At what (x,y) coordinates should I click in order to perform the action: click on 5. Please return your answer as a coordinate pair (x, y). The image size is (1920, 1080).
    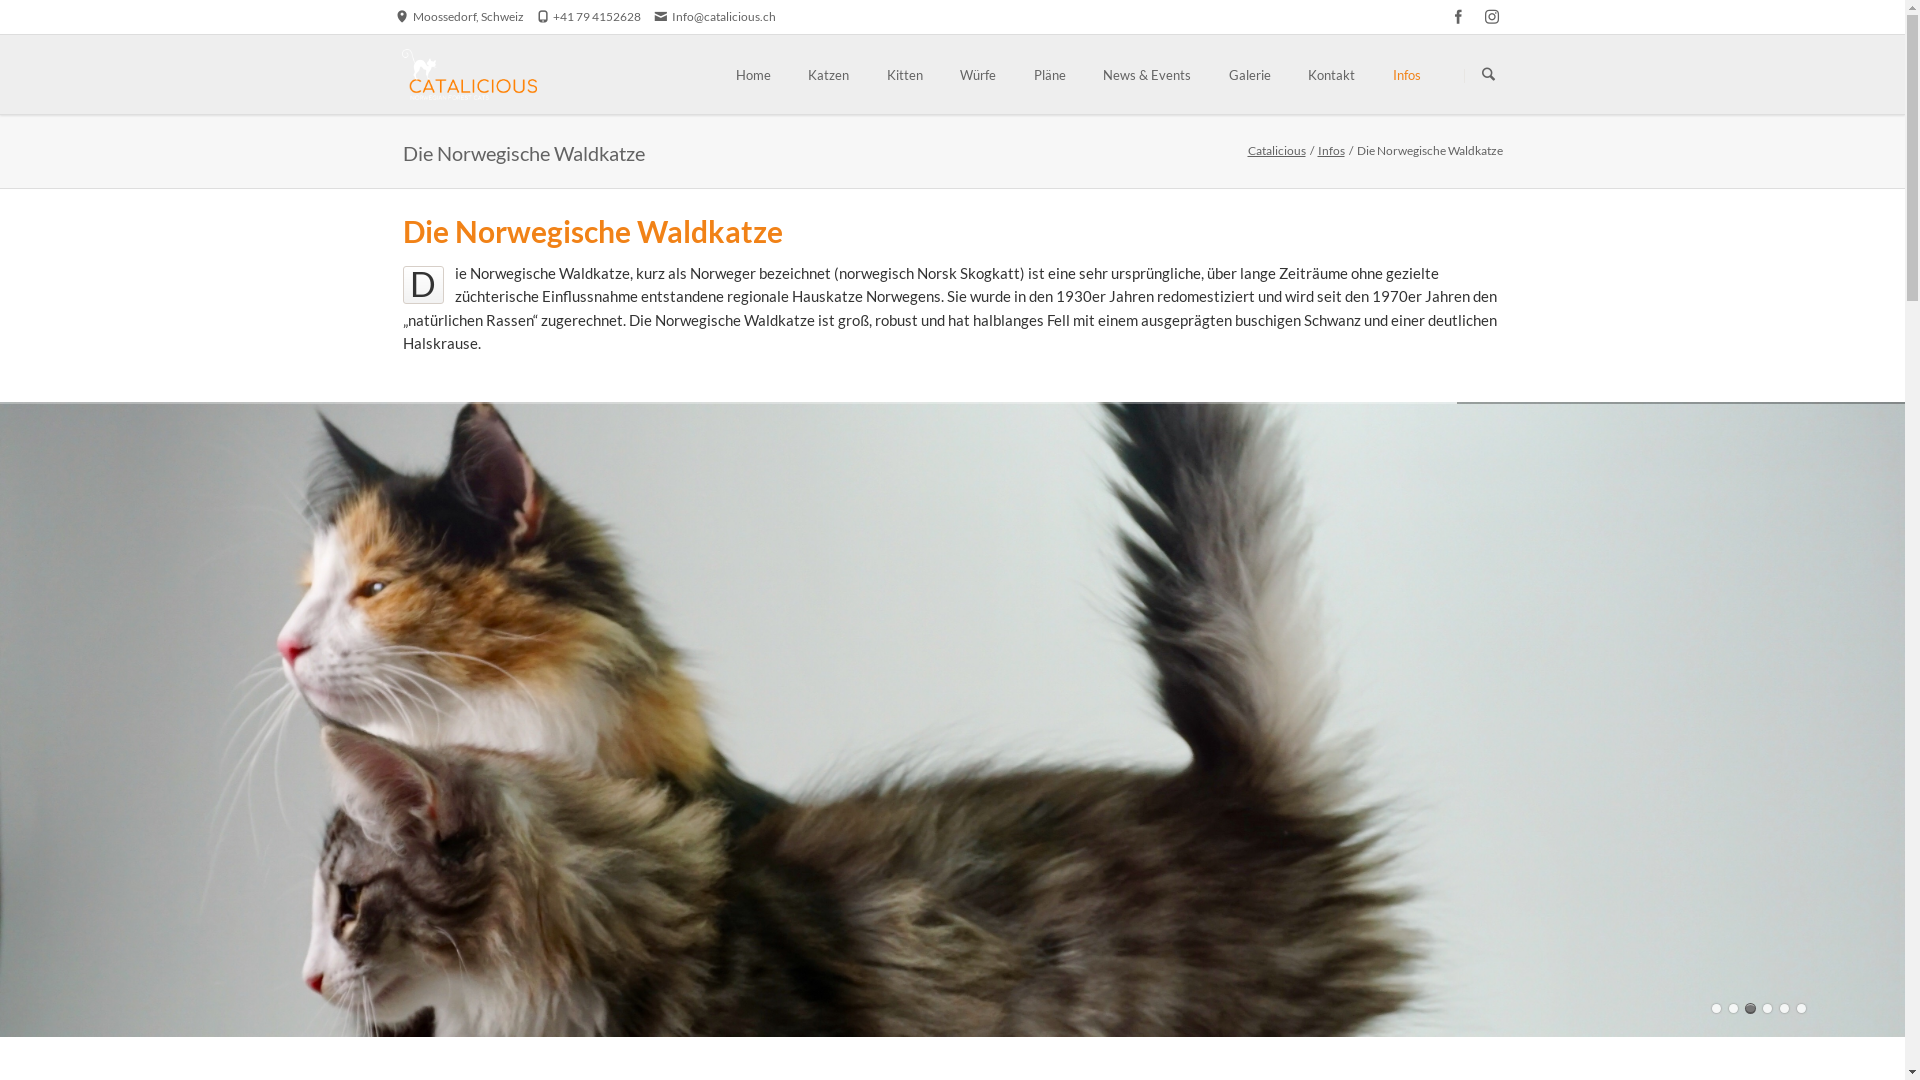
    Looking at the image, I should click on (1784, 1008).